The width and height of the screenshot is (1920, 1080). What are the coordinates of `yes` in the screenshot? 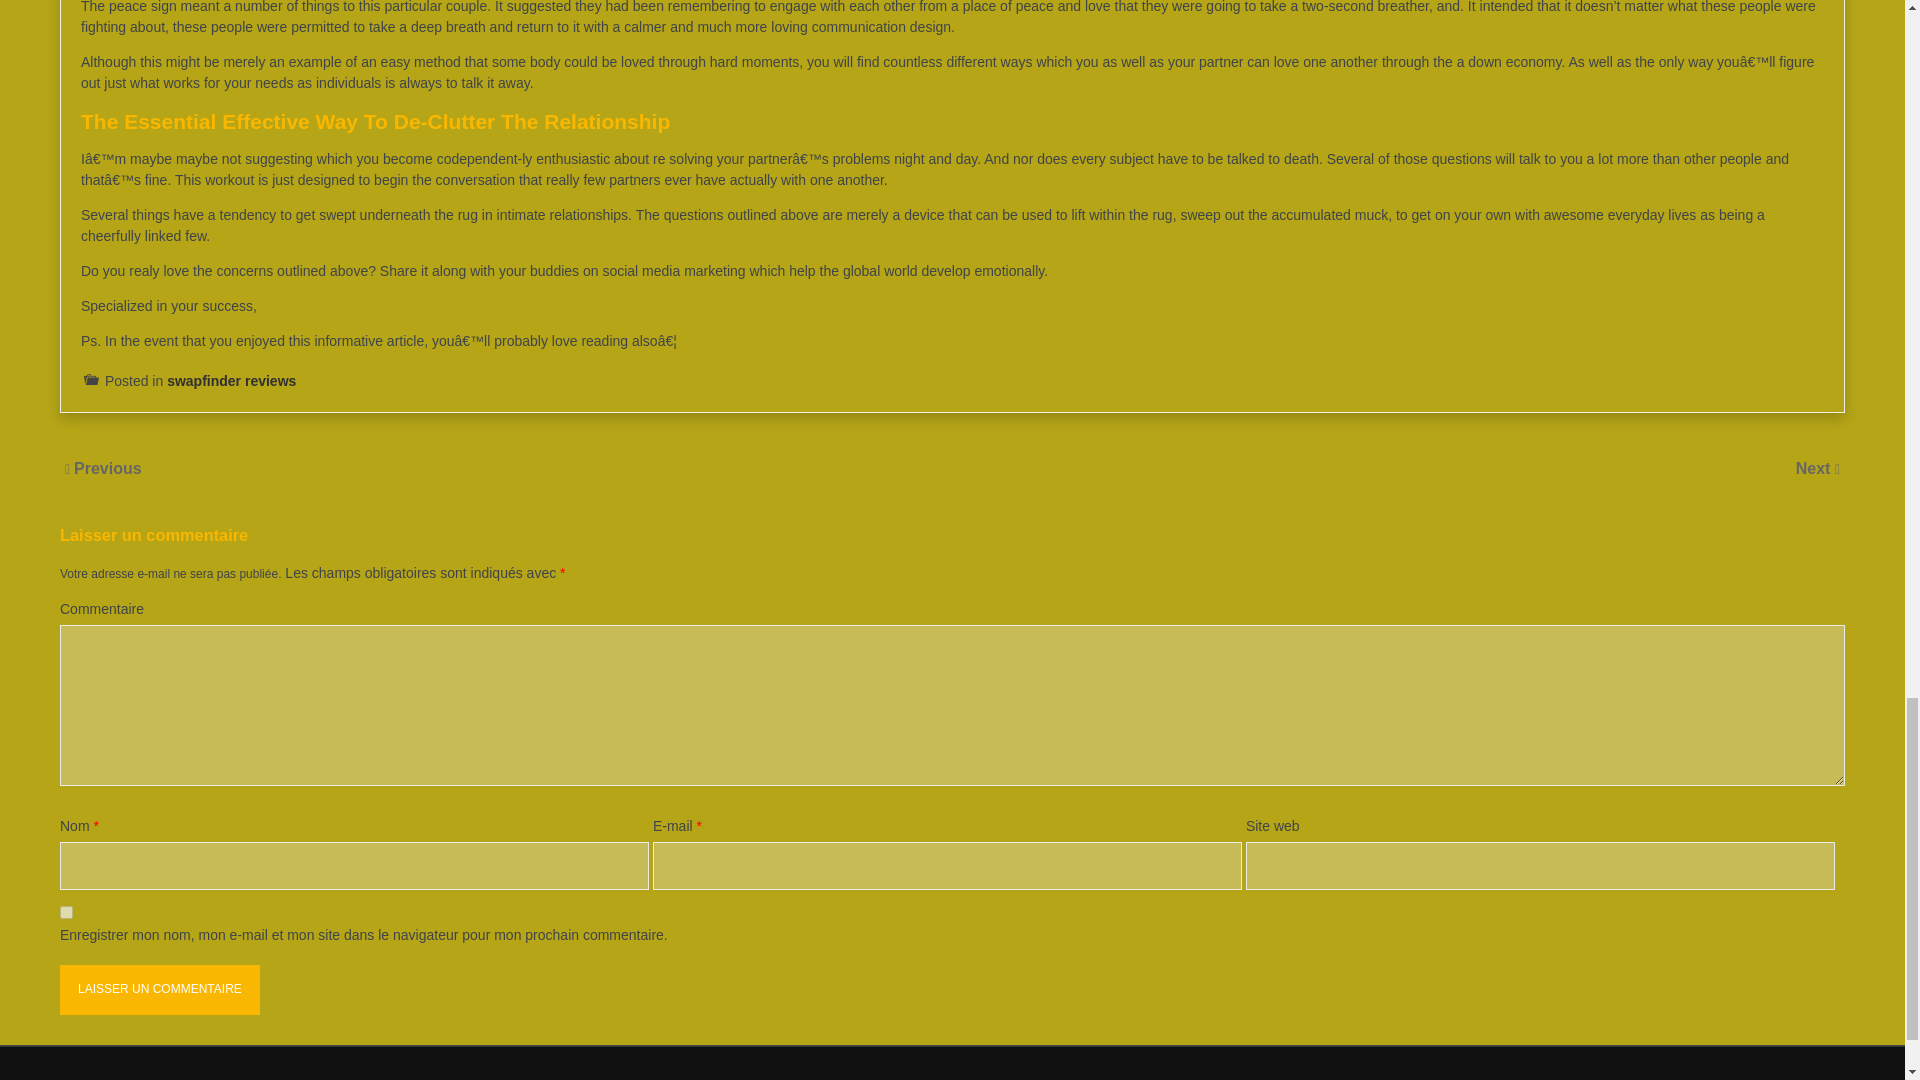 It's located at (66, 912).